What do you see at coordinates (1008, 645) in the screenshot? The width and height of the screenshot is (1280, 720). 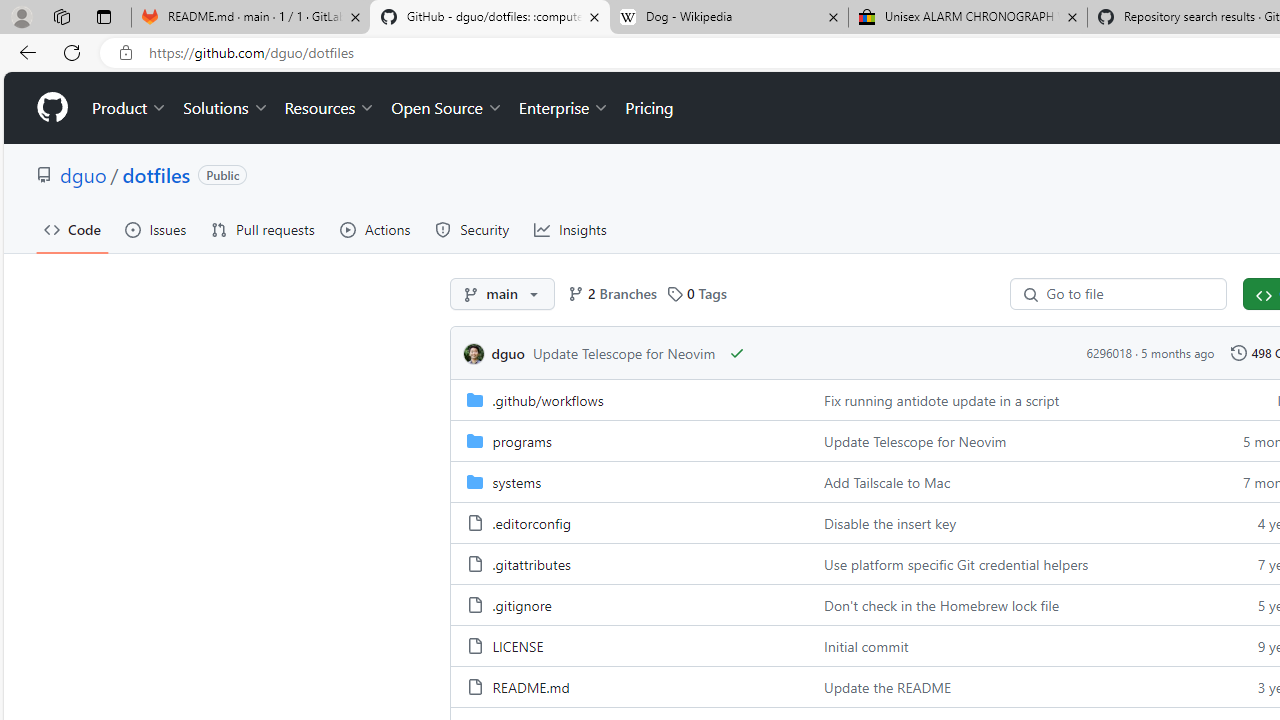 I see `Initial commit` at bounding box center [1008, 645].